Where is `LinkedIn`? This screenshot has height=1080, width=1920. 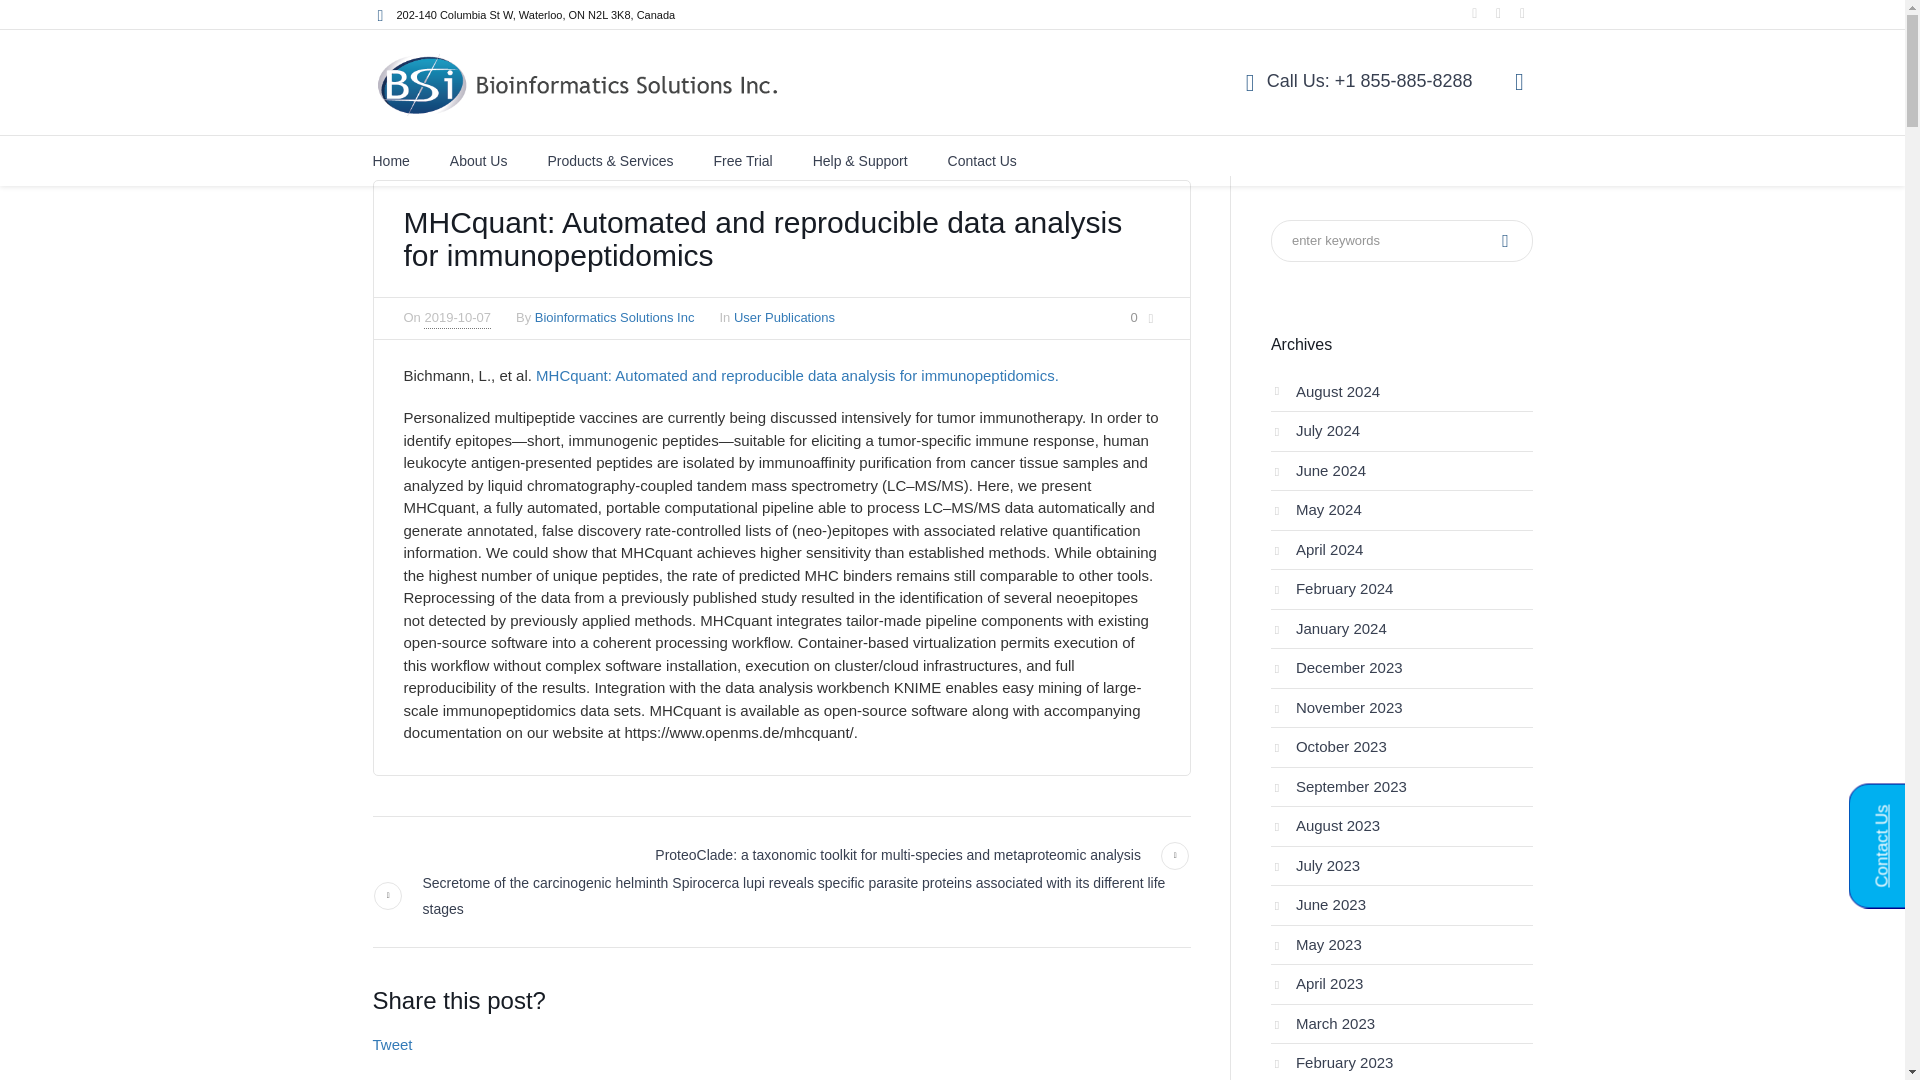
LinkedIn is located at coordinates (1475, 13).